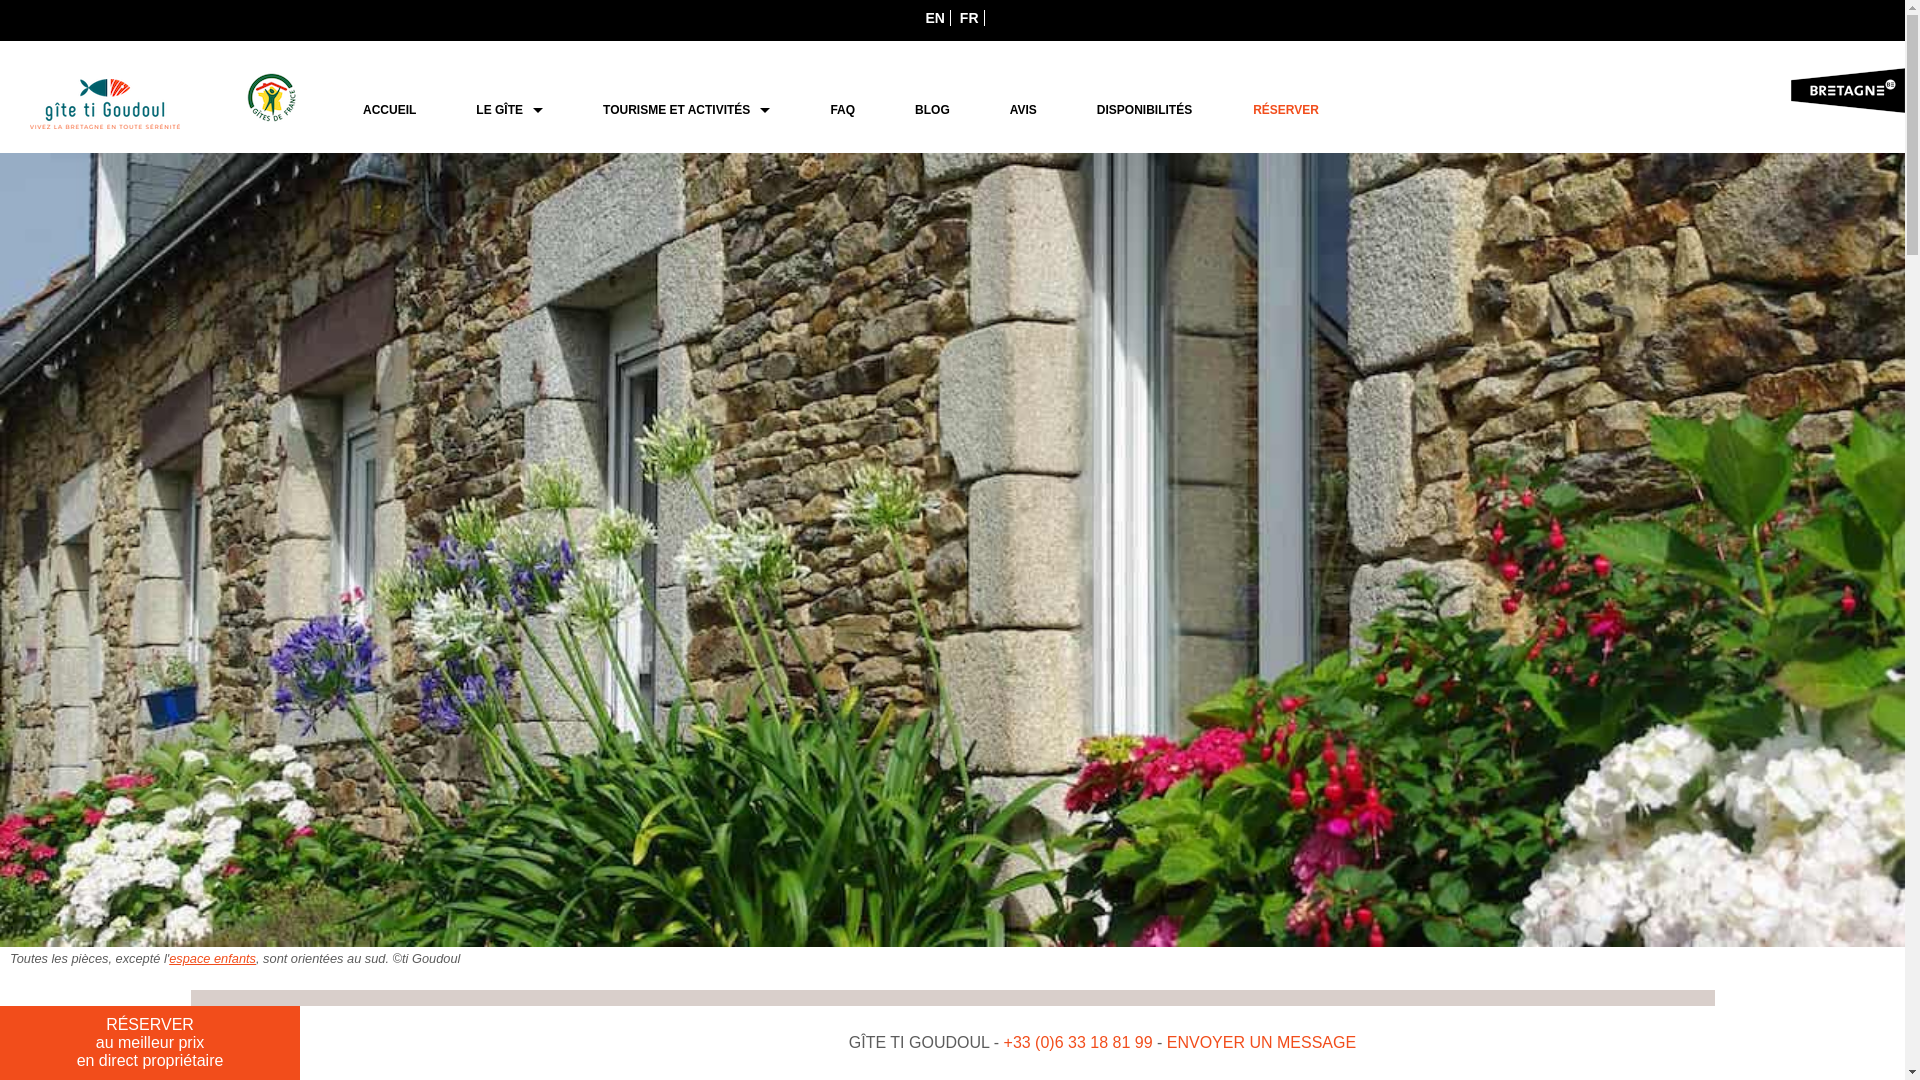 The width and height of the screenshot is (1920, 1080). What do you see at coordinates (842, 110) in the screenshot?
I see `FAQ` at bounding box center [842, 110].